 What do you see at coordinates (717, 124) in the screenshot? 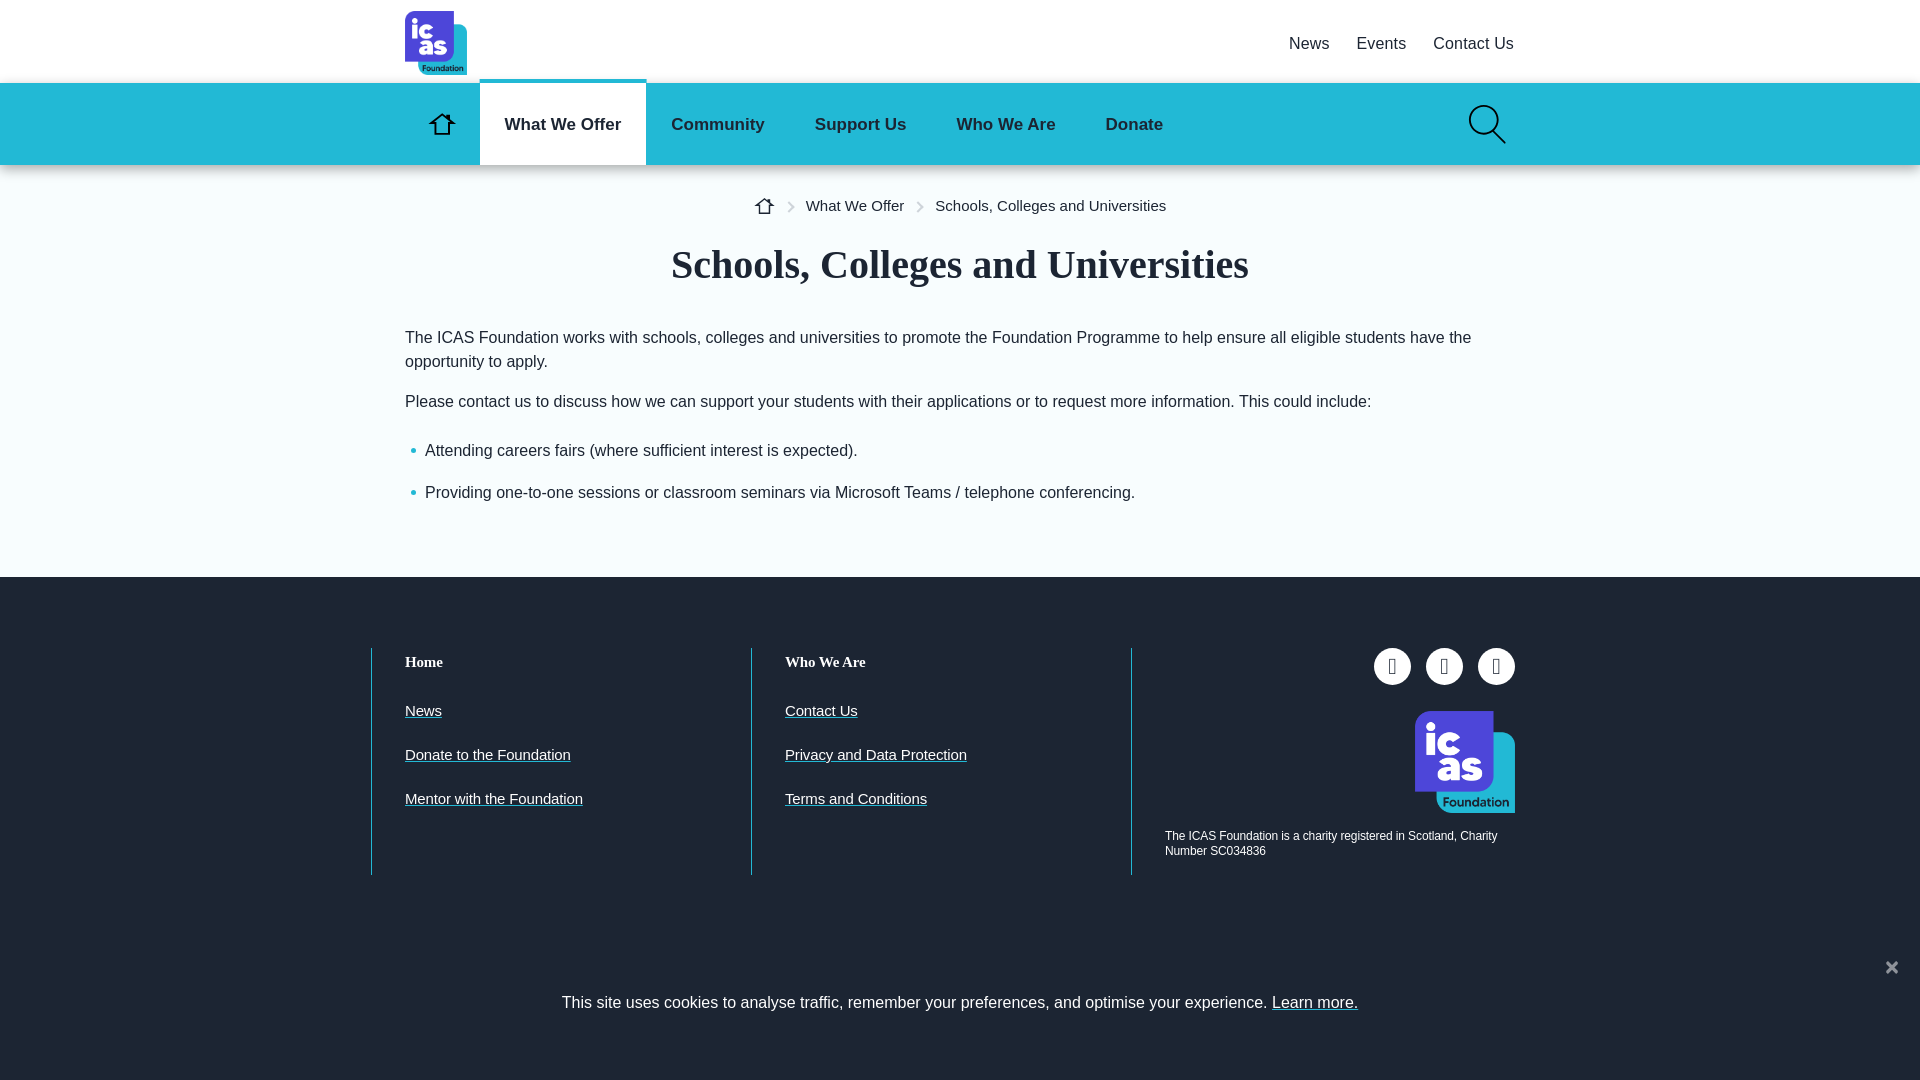
I see `Community` at bounding box center [717, 124].